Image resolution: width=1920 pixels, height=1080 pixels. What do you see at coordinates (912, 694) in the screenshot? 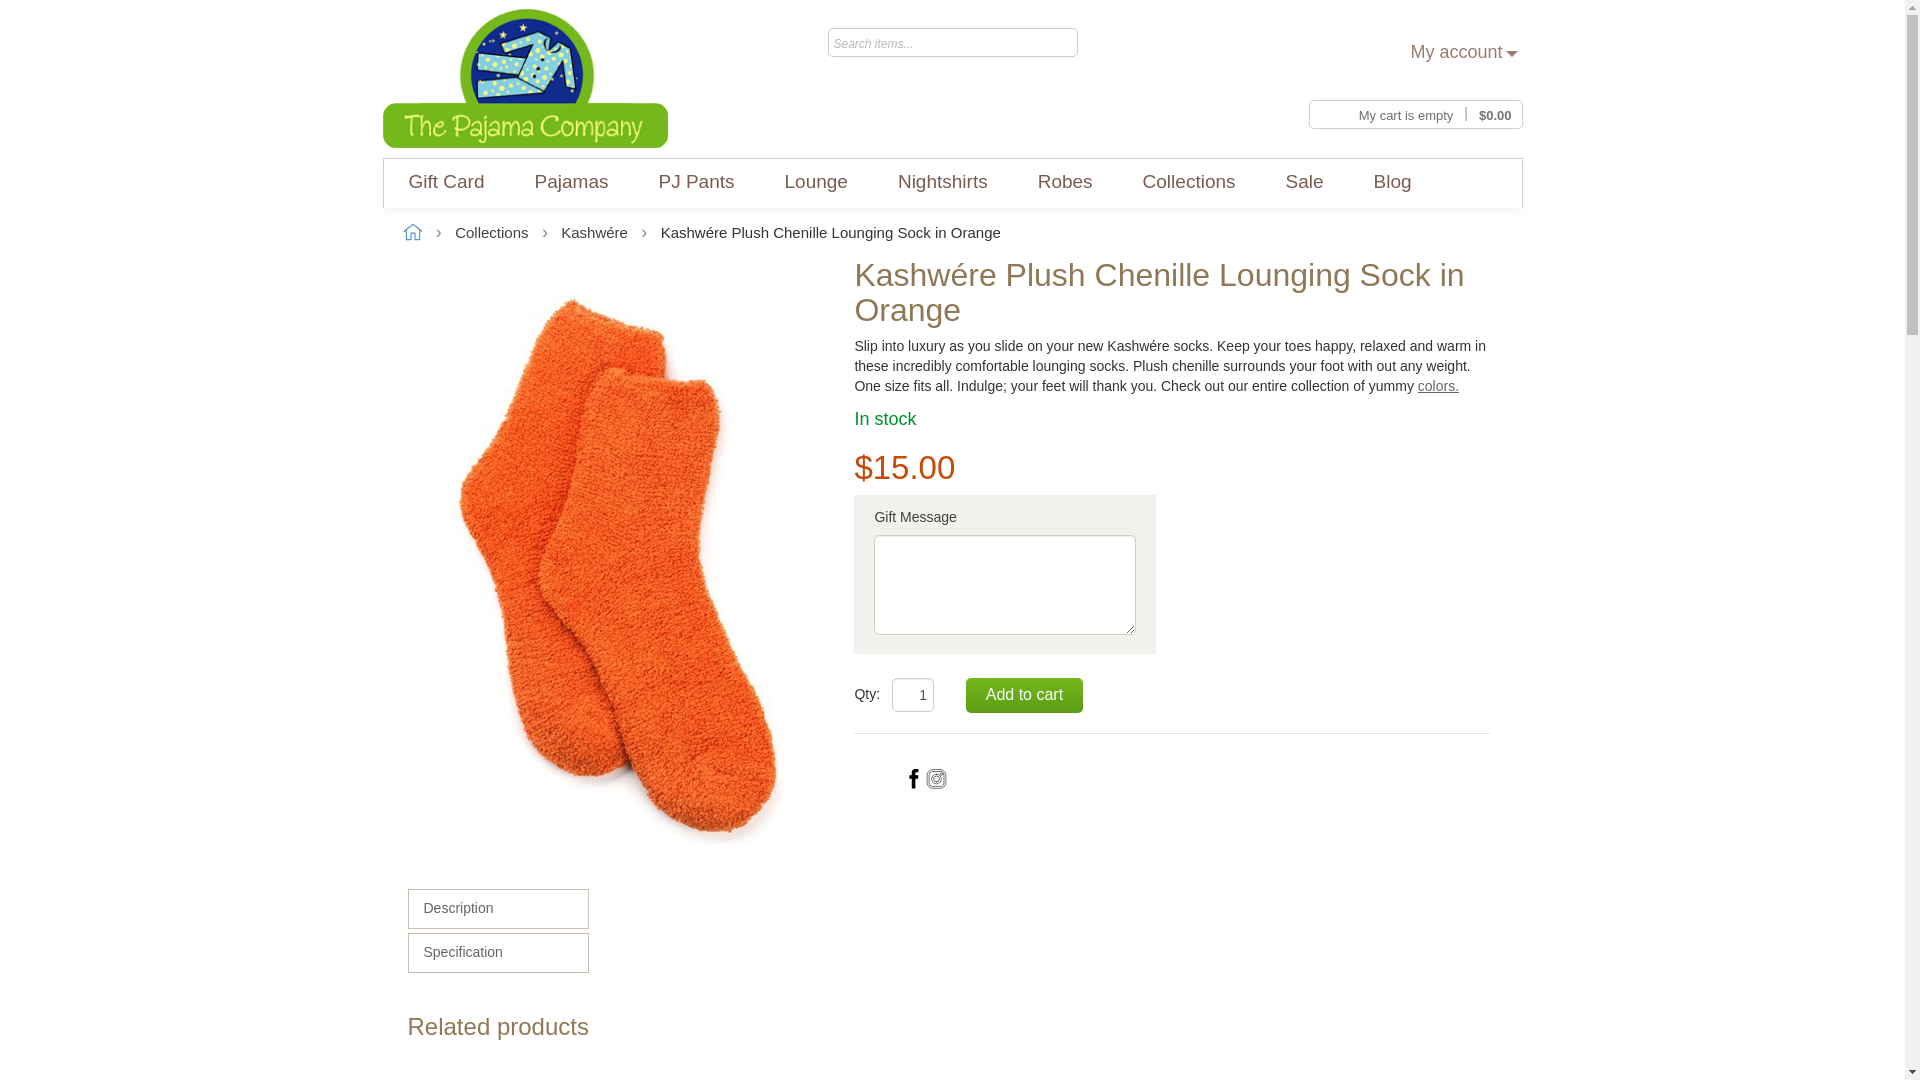
I see `1` at bounding box center [912, 694].